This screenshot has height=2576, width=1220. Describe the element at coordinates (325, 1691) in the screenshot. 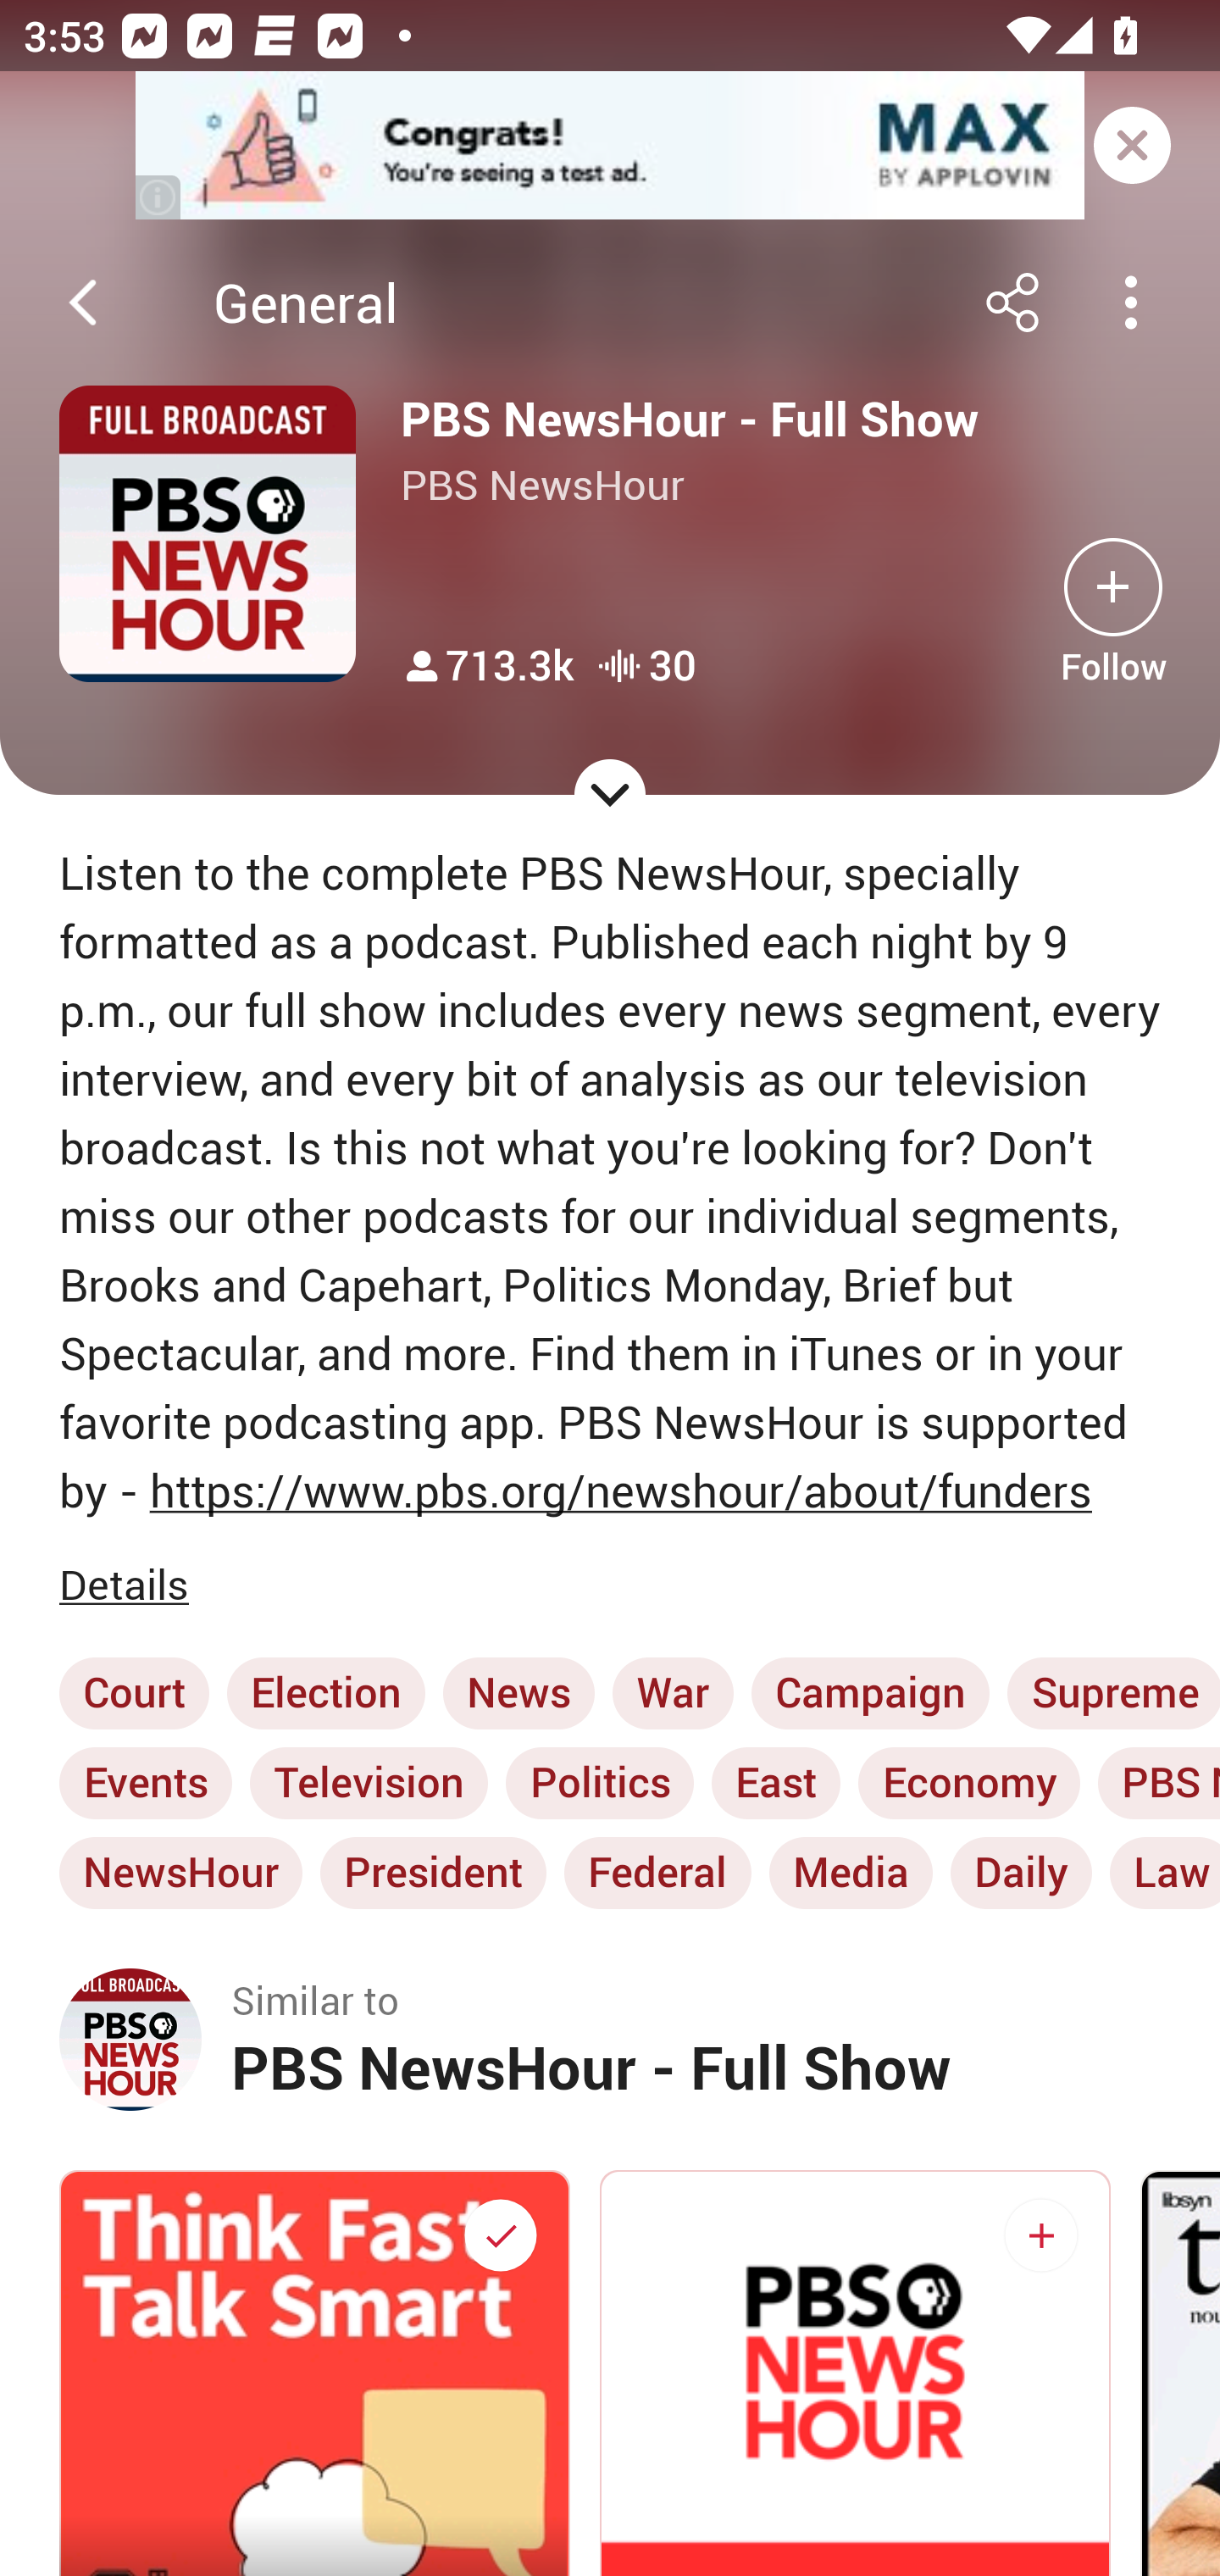

I see `Election` at that location.